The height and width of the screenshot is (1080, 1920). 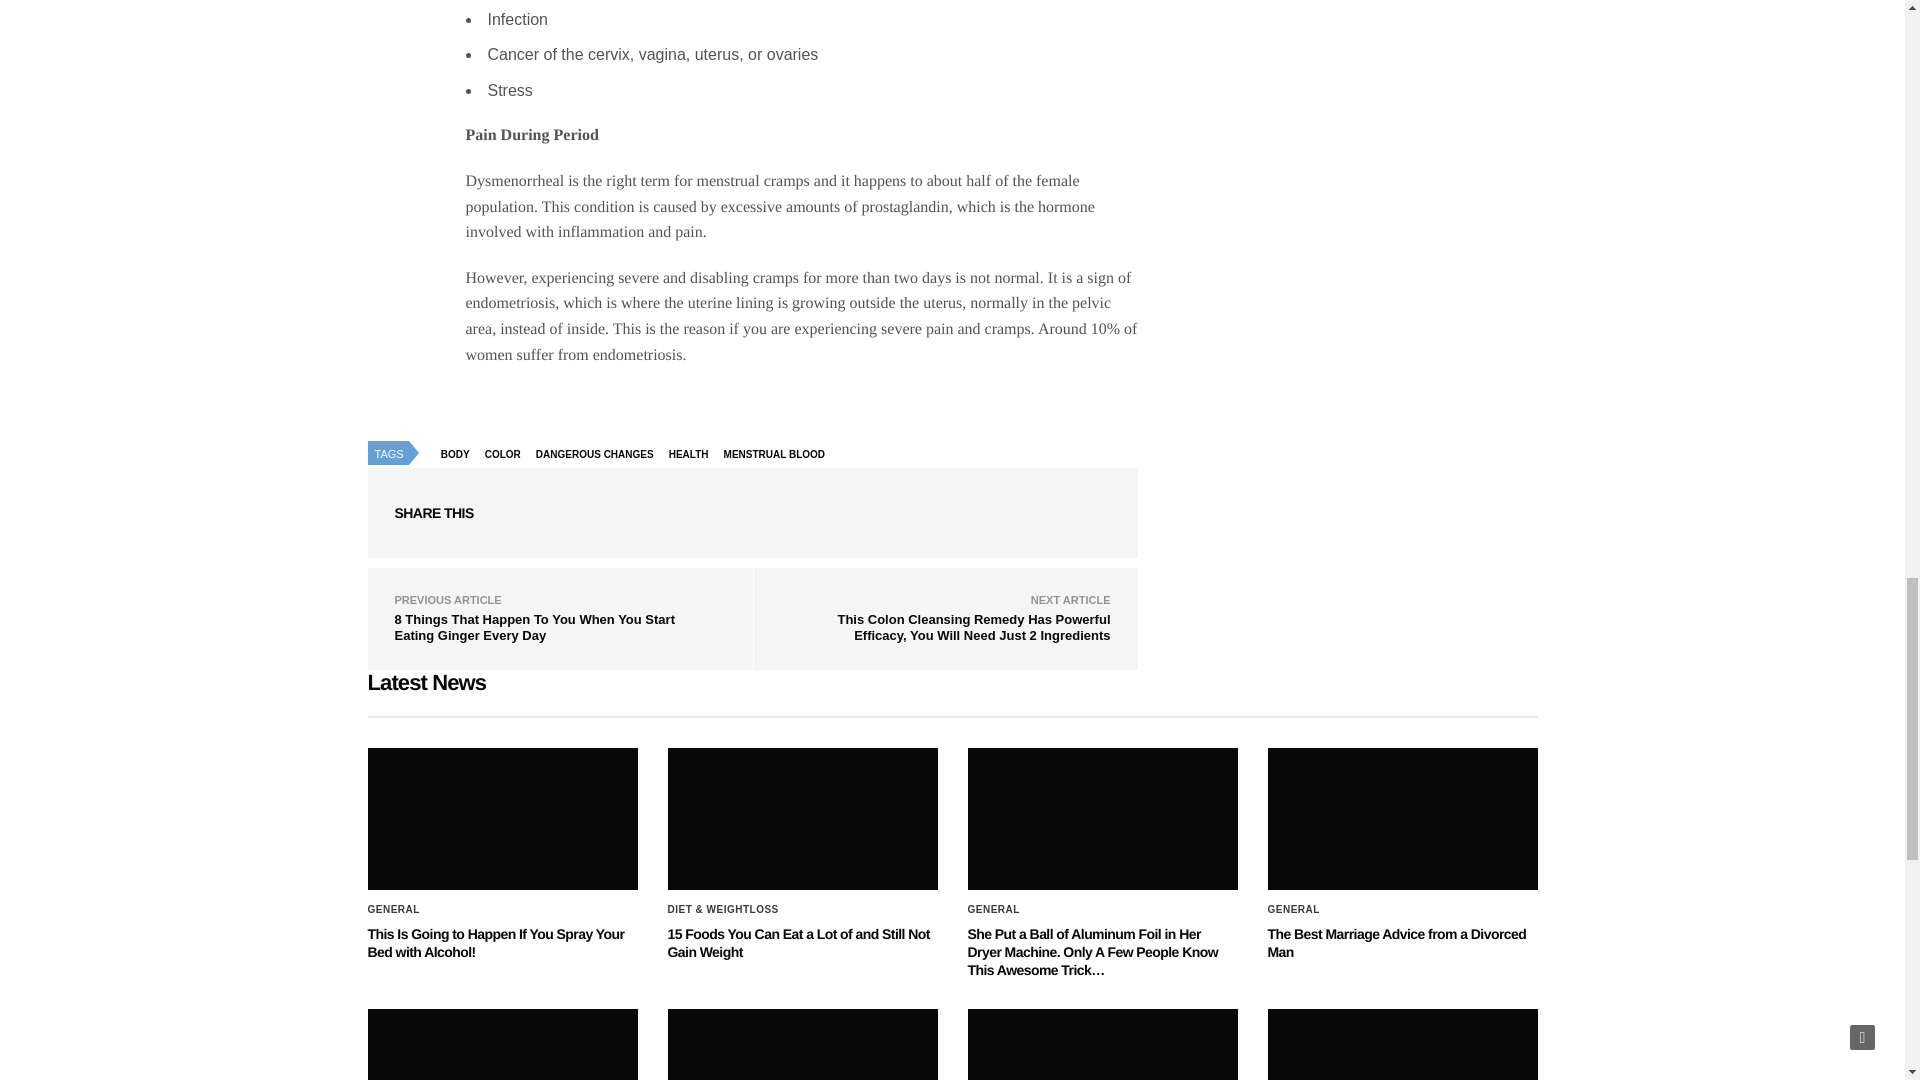 What do you see at coordinates (803, 818) in the screenshot?
I see `15 Foods You Can Eat a Lot of and Still Not Gain Weight` at bounding box center [803, 818].